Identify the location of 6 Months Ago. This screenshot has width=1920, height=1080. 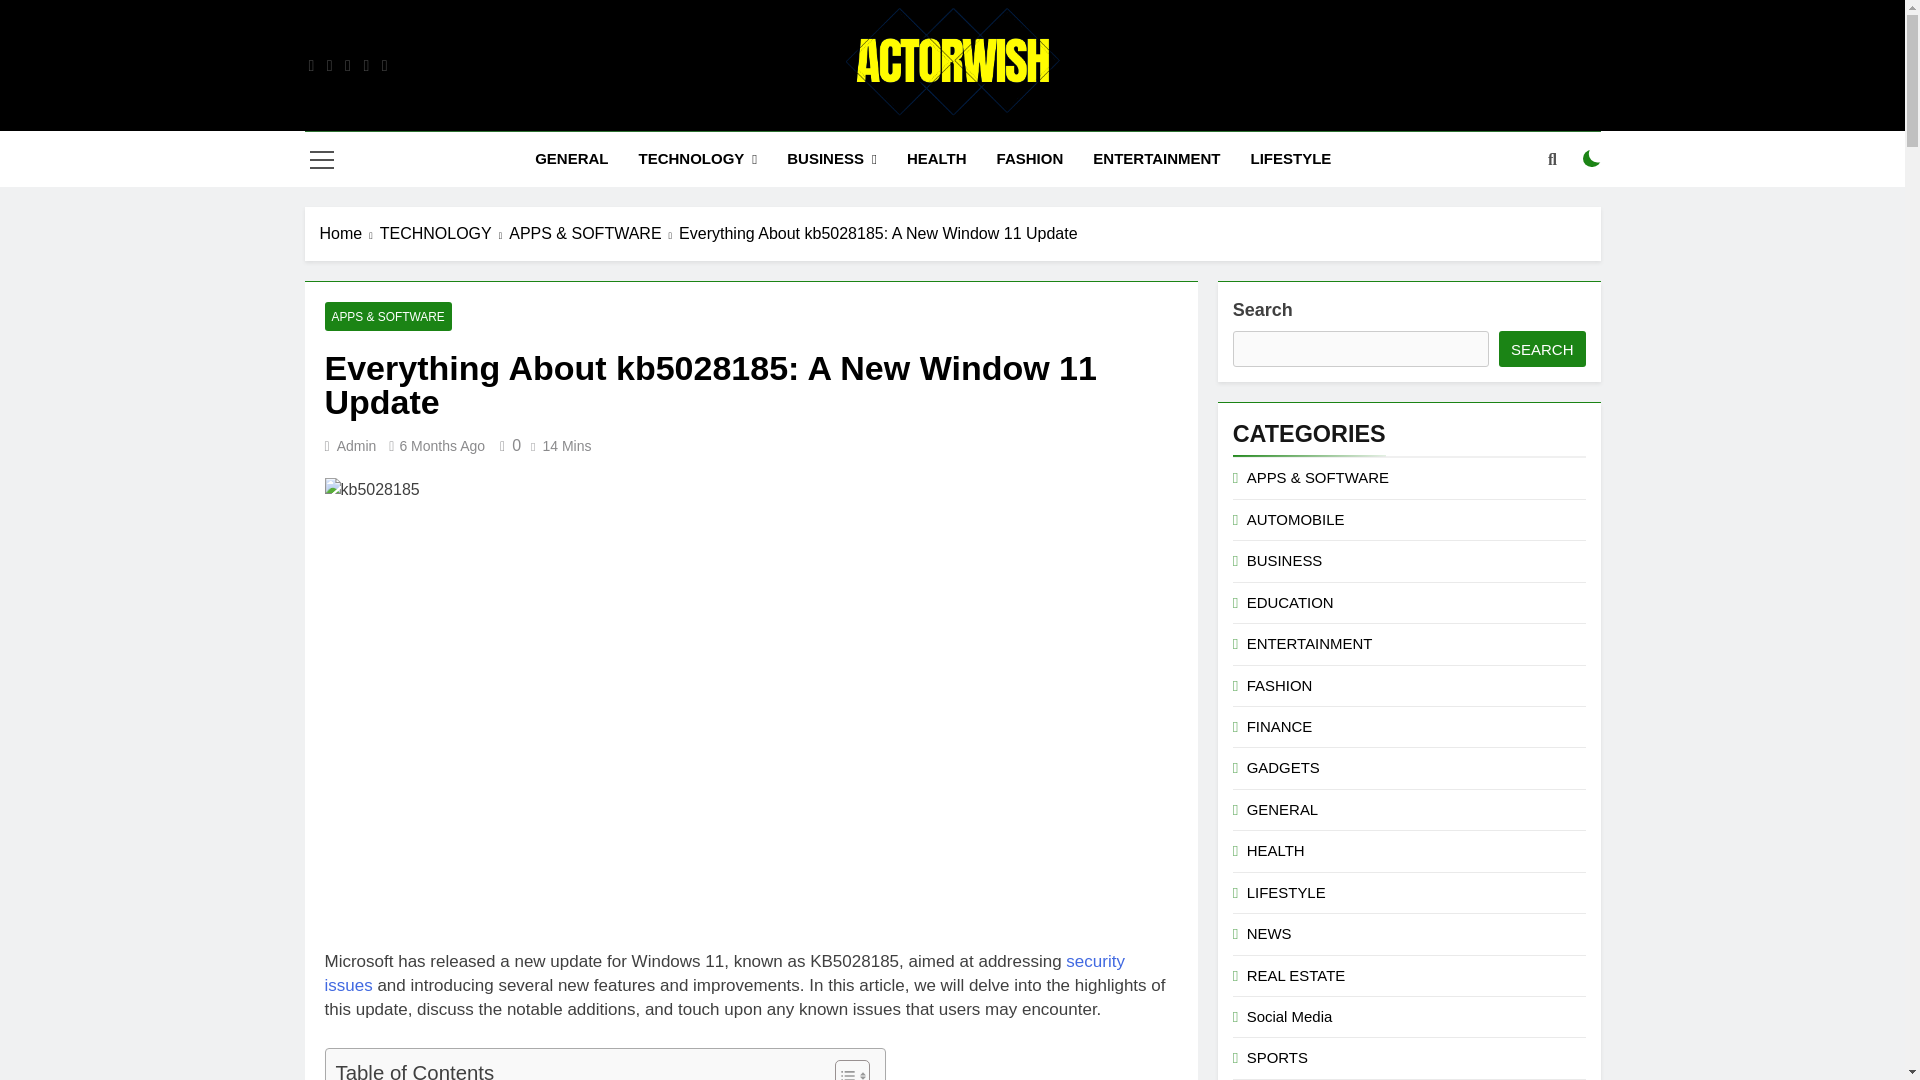
(442, 446).